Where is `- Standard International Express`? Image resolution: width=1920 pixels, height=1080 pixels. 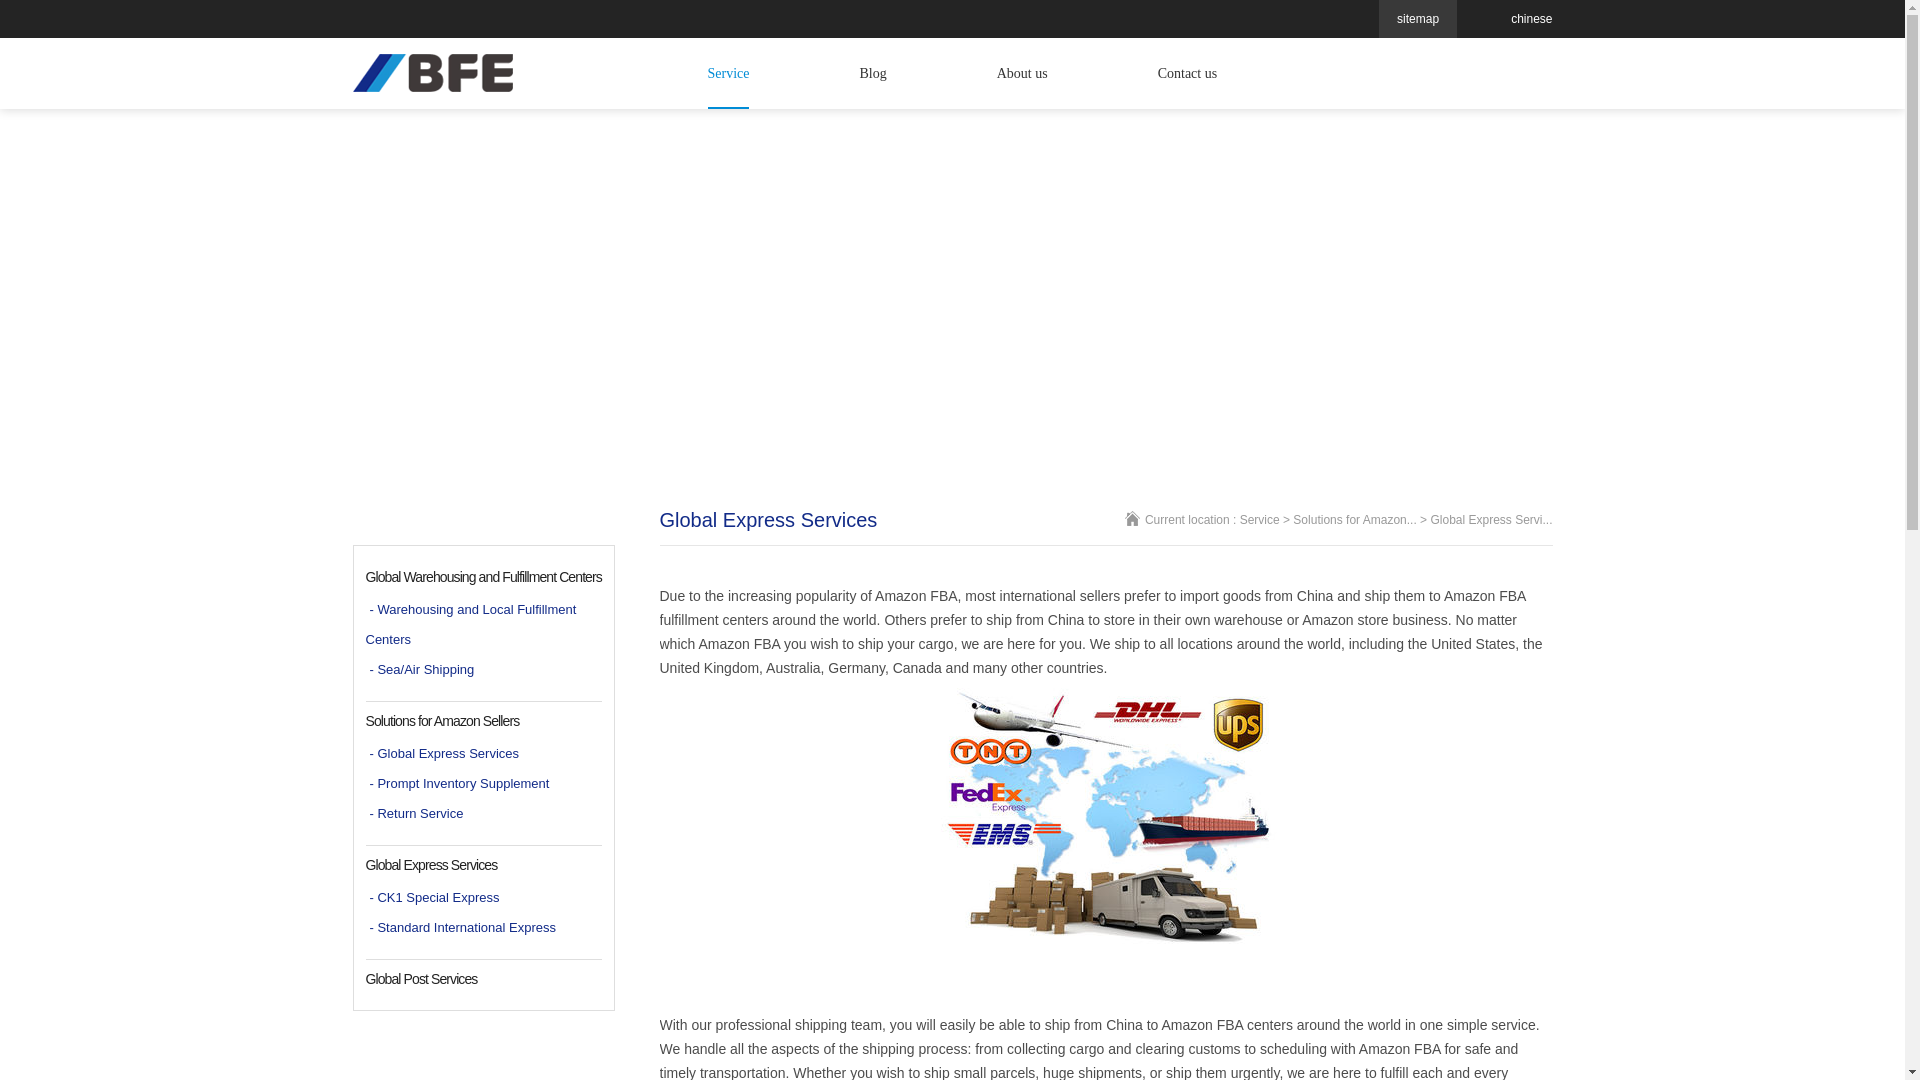 - Standard International Express is located at coordinates (484, 927).